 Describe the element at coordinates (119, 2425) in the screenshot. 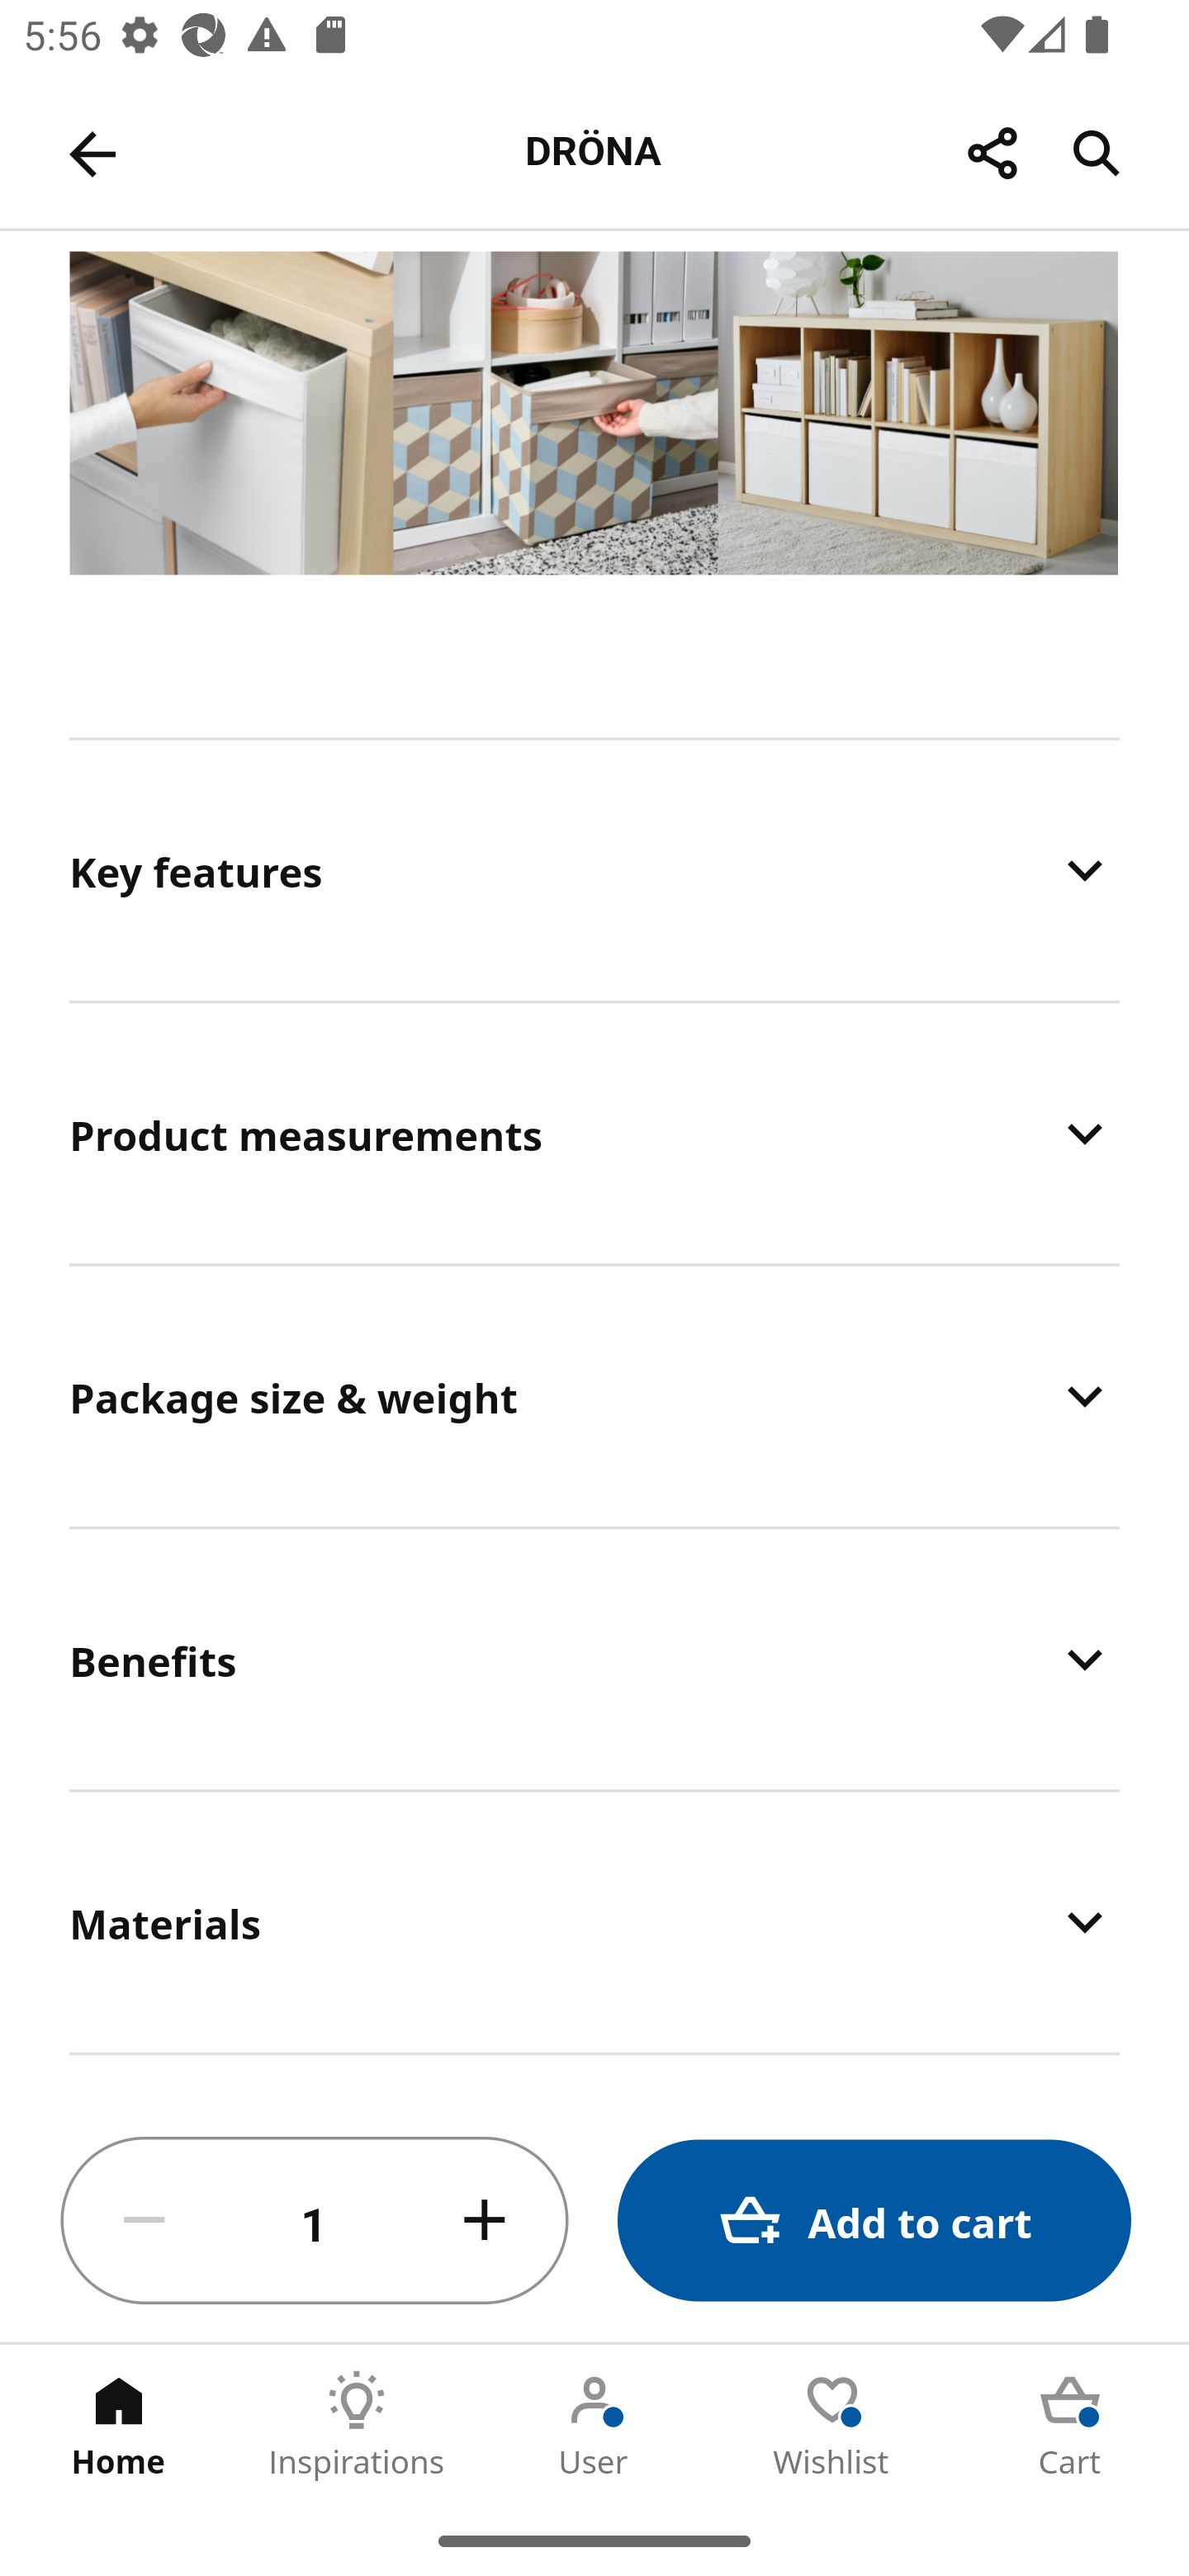

I see `Home
Tab 1 of 5` at that location.